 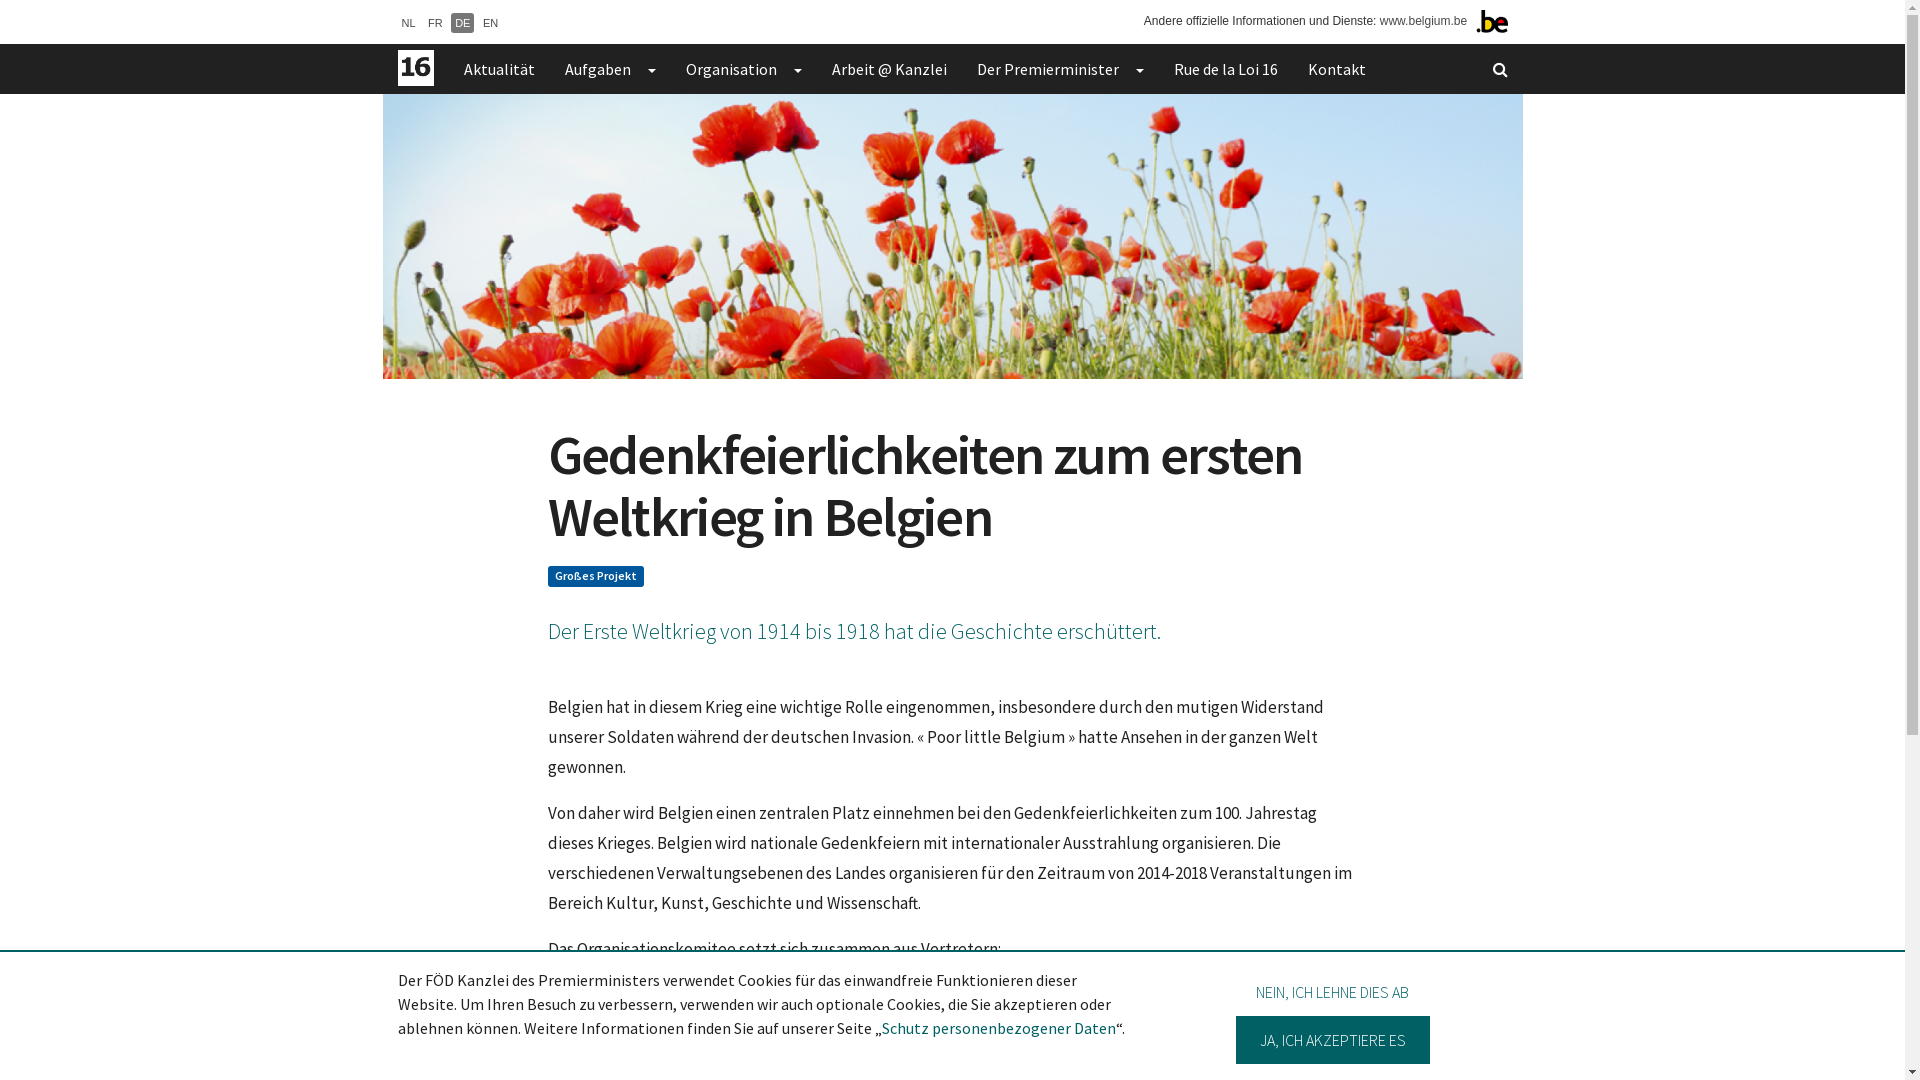 I want to click on FR, so click(x=436, y=23).